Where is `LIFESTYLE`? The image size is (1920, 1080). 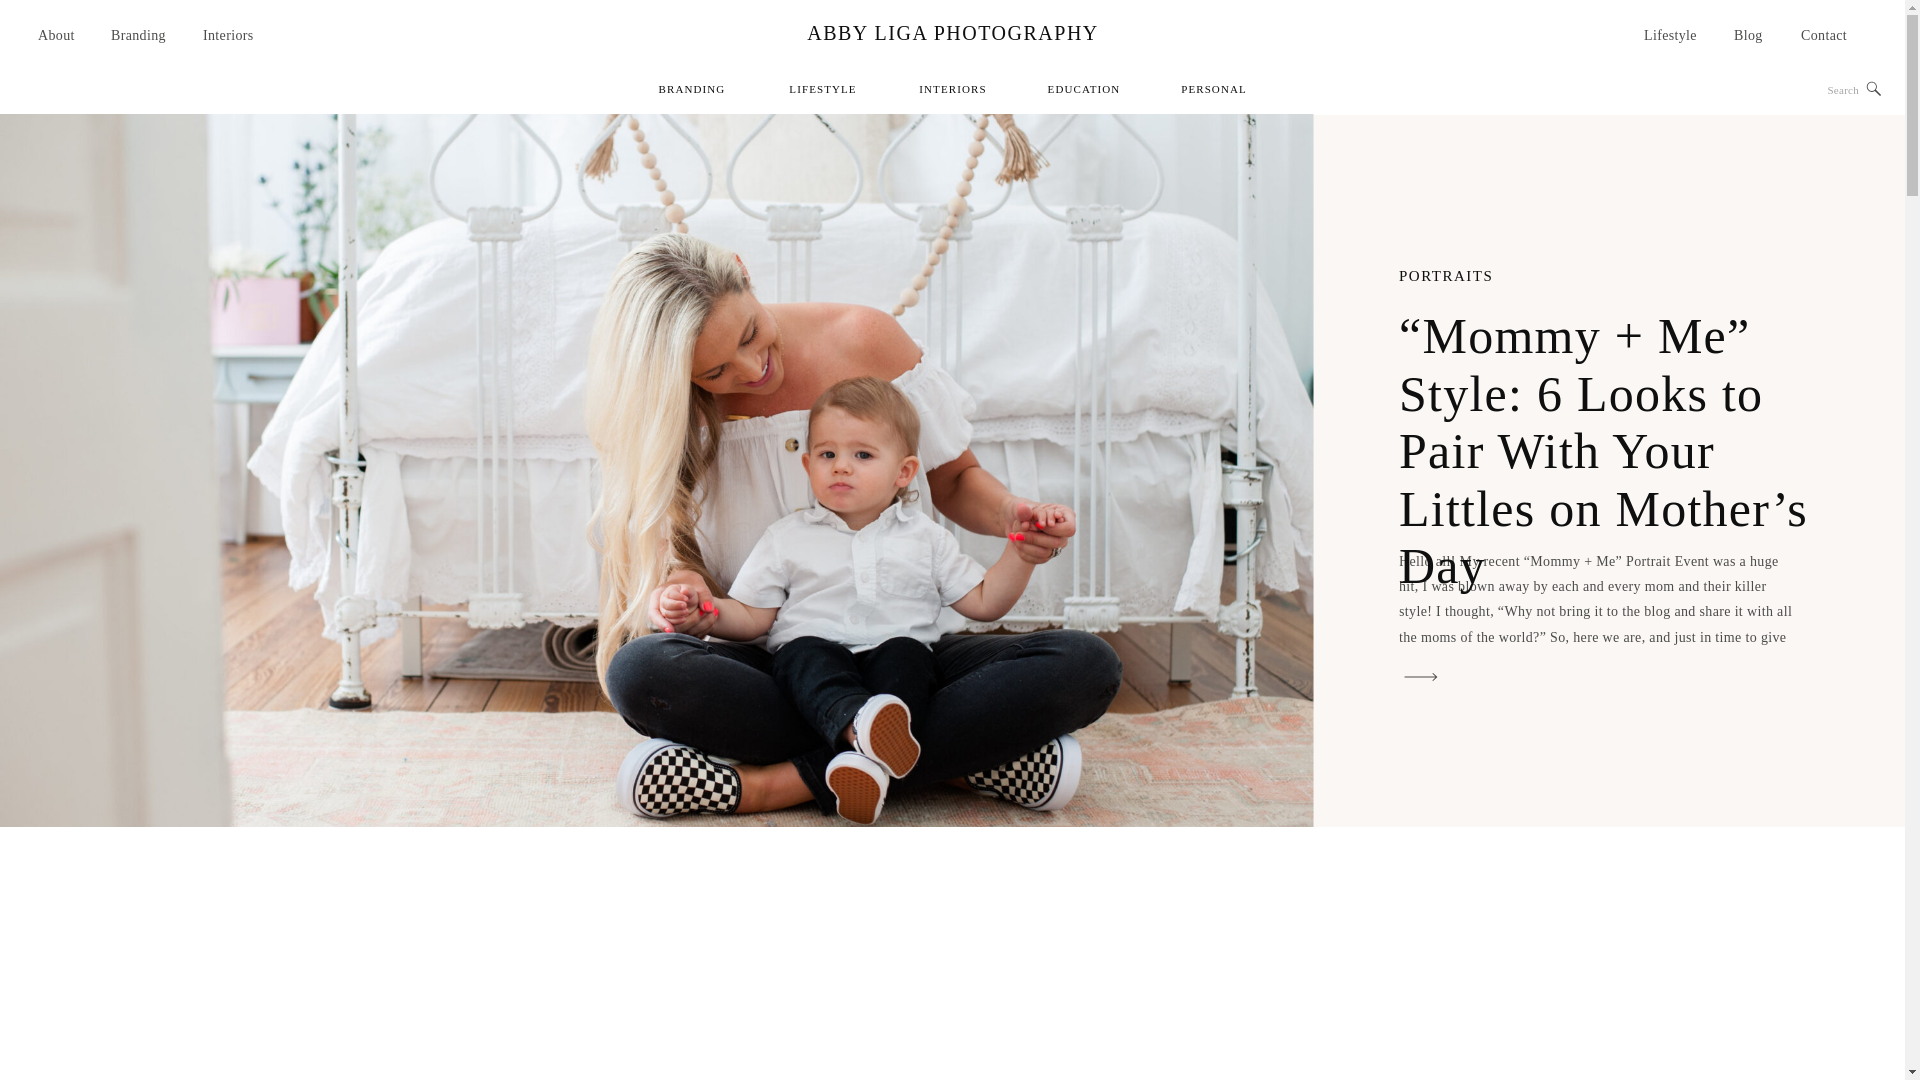
LIFESTYLE is located at coordinates (823, 92).